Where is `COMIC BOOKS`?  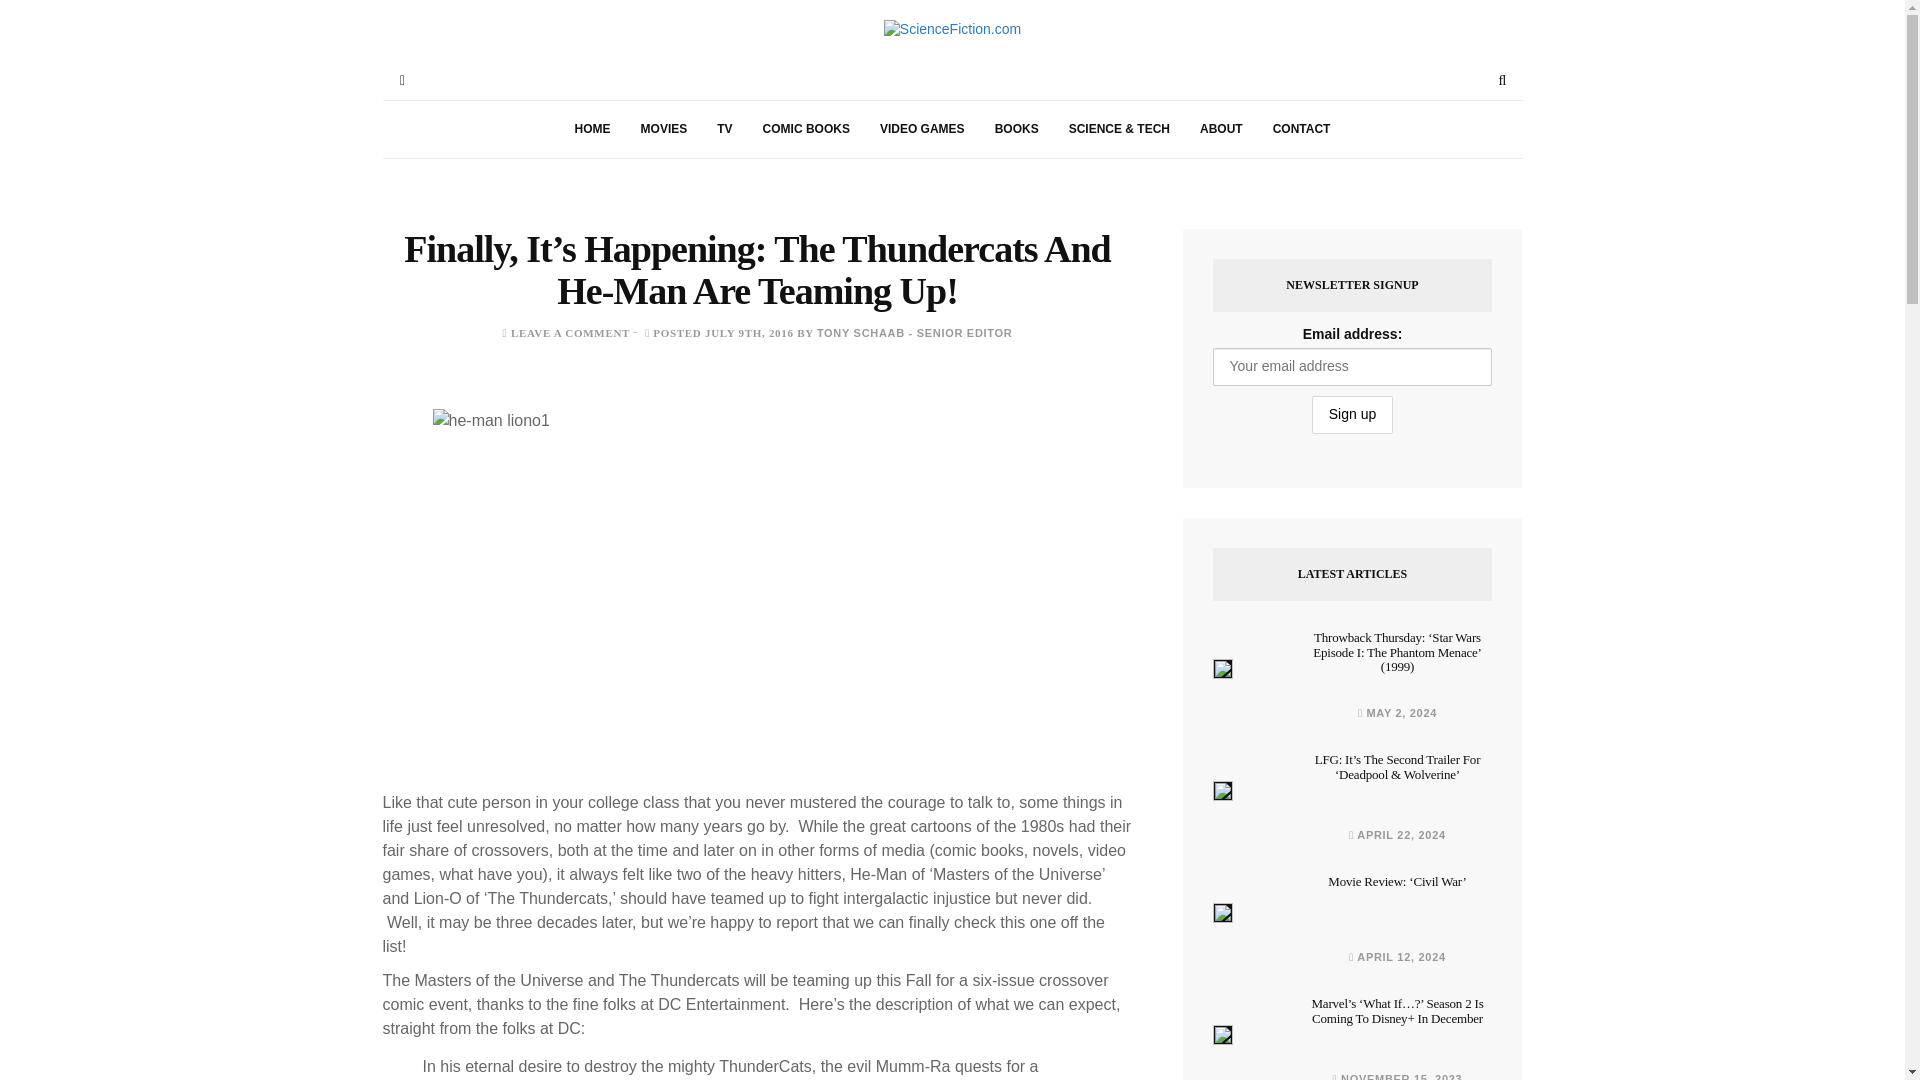
COMIC BOOKS is located at coordinates (806, 129).